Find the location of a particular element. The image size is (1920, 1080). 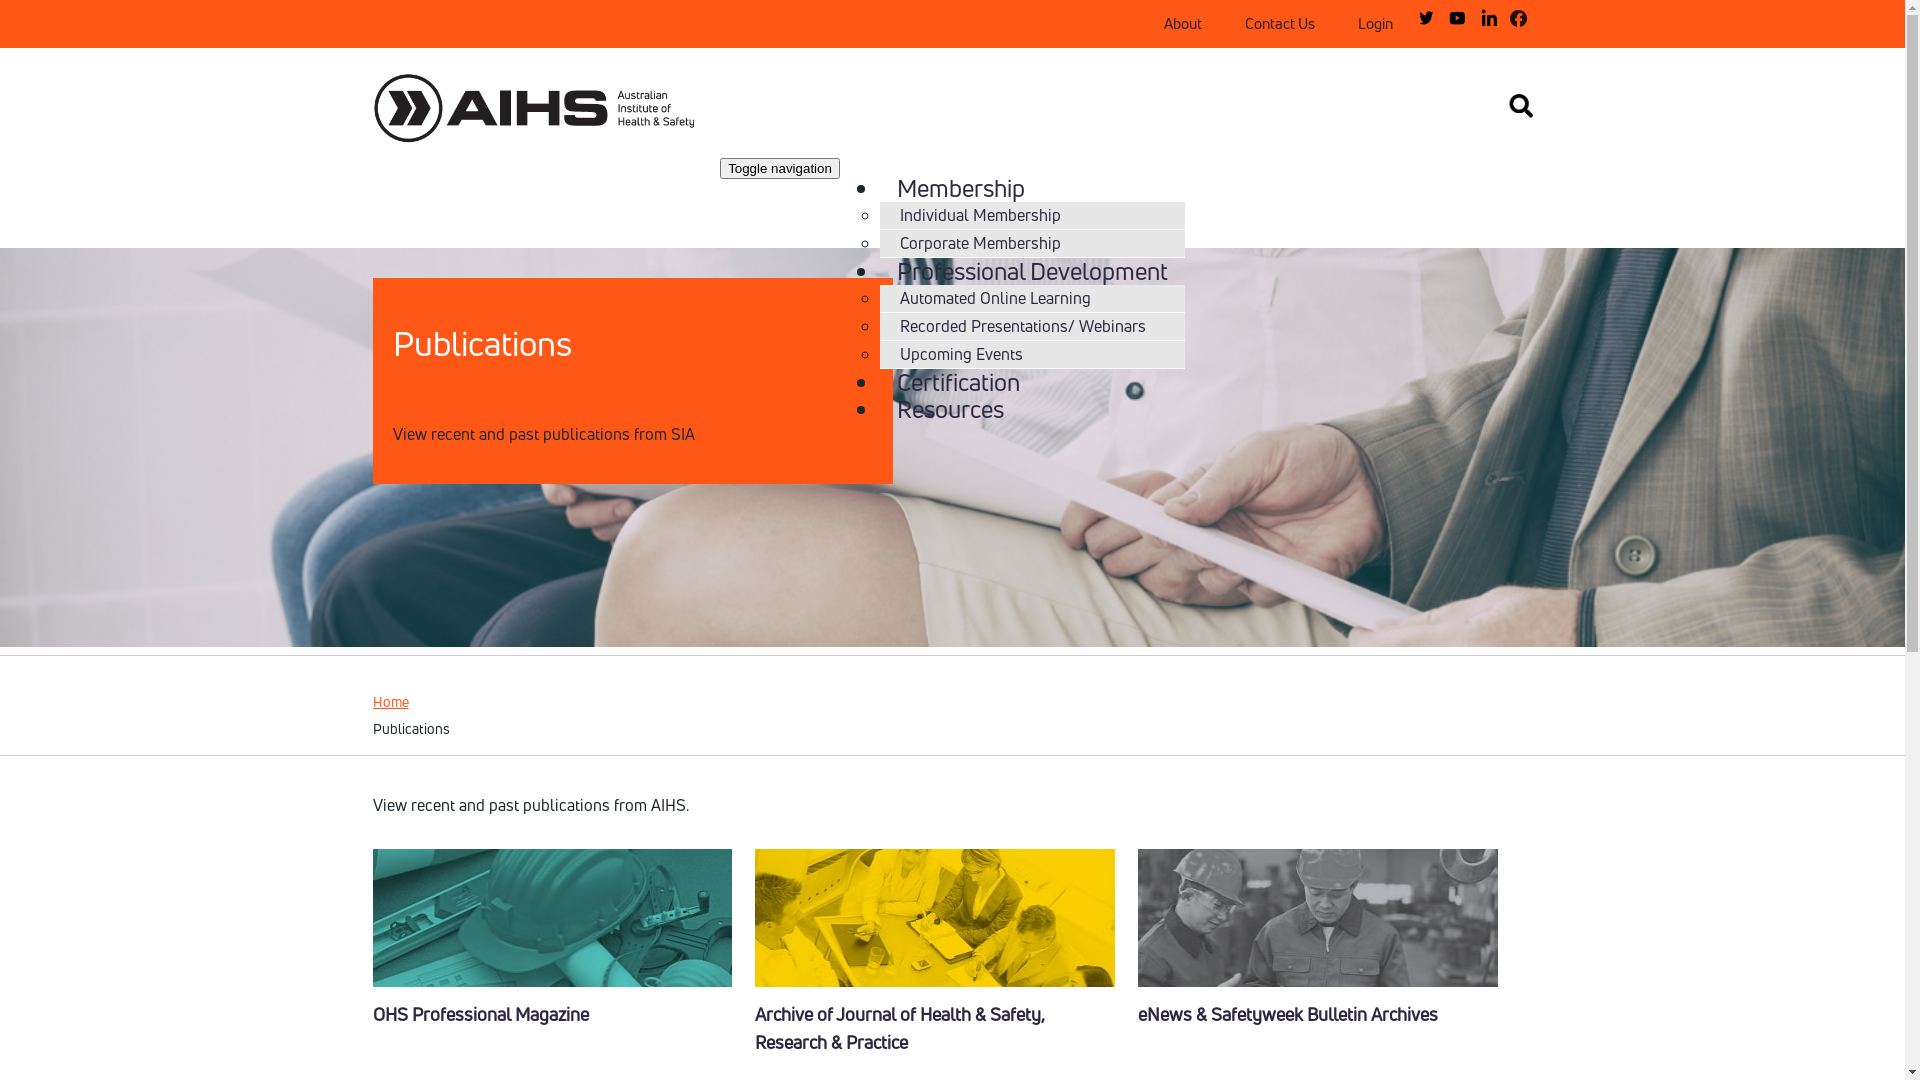

Archive of Journal of Health & Safety, Research & Practice is located at coordinates (900, 1028).